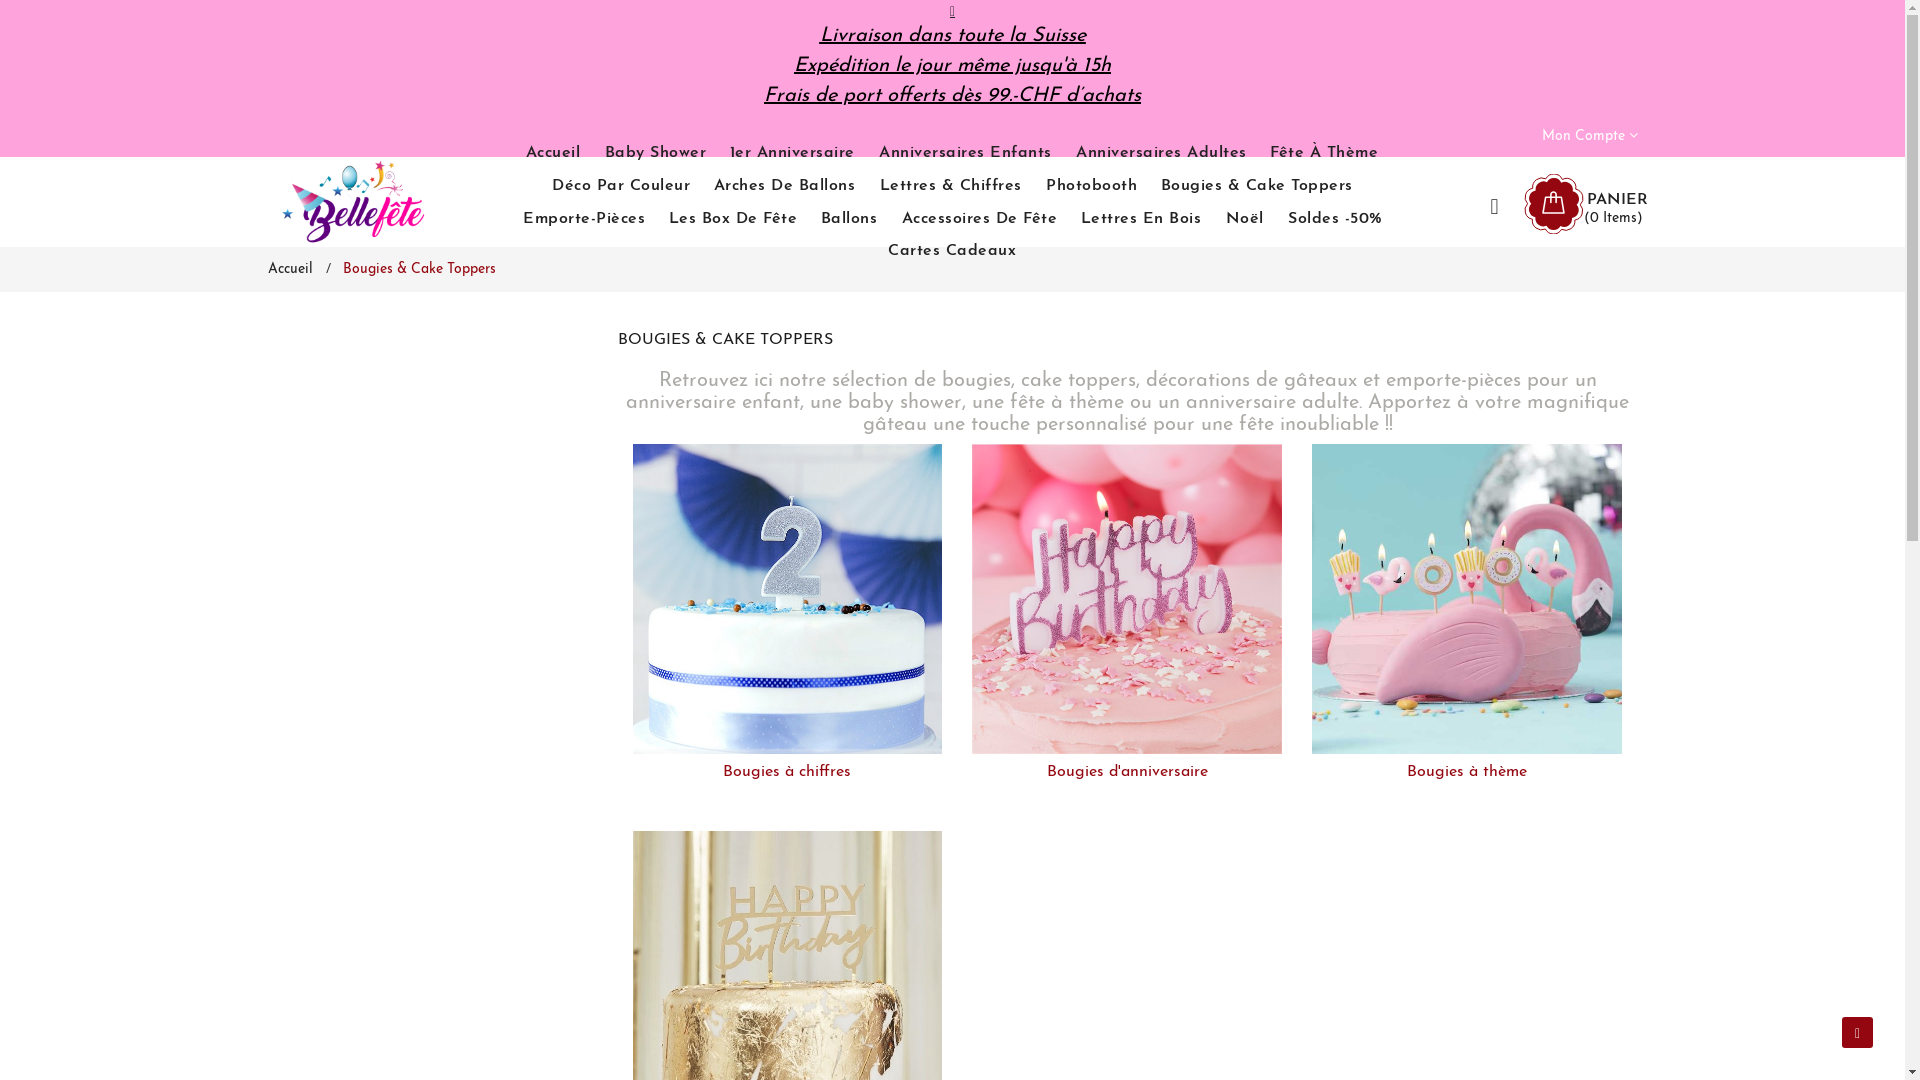 Image resolution: width=1920 pixels, height=1080 pixels. Describe the element at coordinates (966, 154) in the screenshot. I see `Anniversaires Enfants` at that location.